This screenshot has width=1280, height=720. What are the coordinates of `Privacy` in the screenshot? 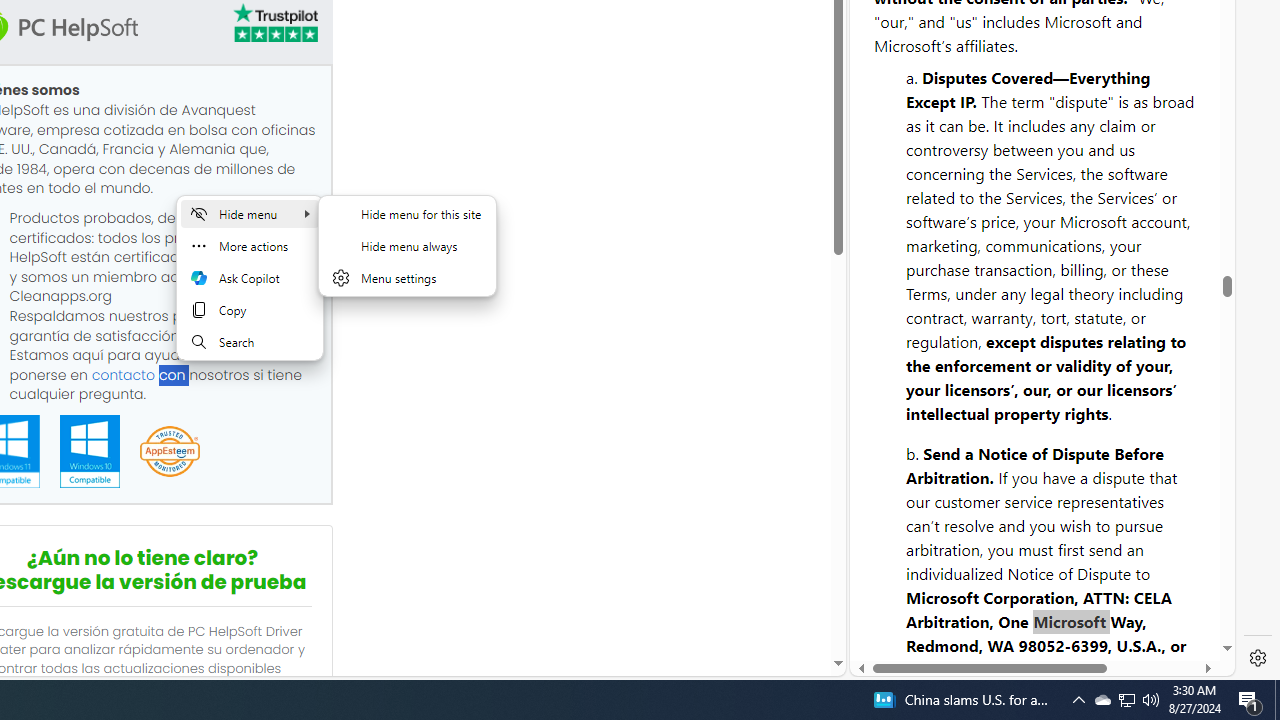 It's located at (922, 612).